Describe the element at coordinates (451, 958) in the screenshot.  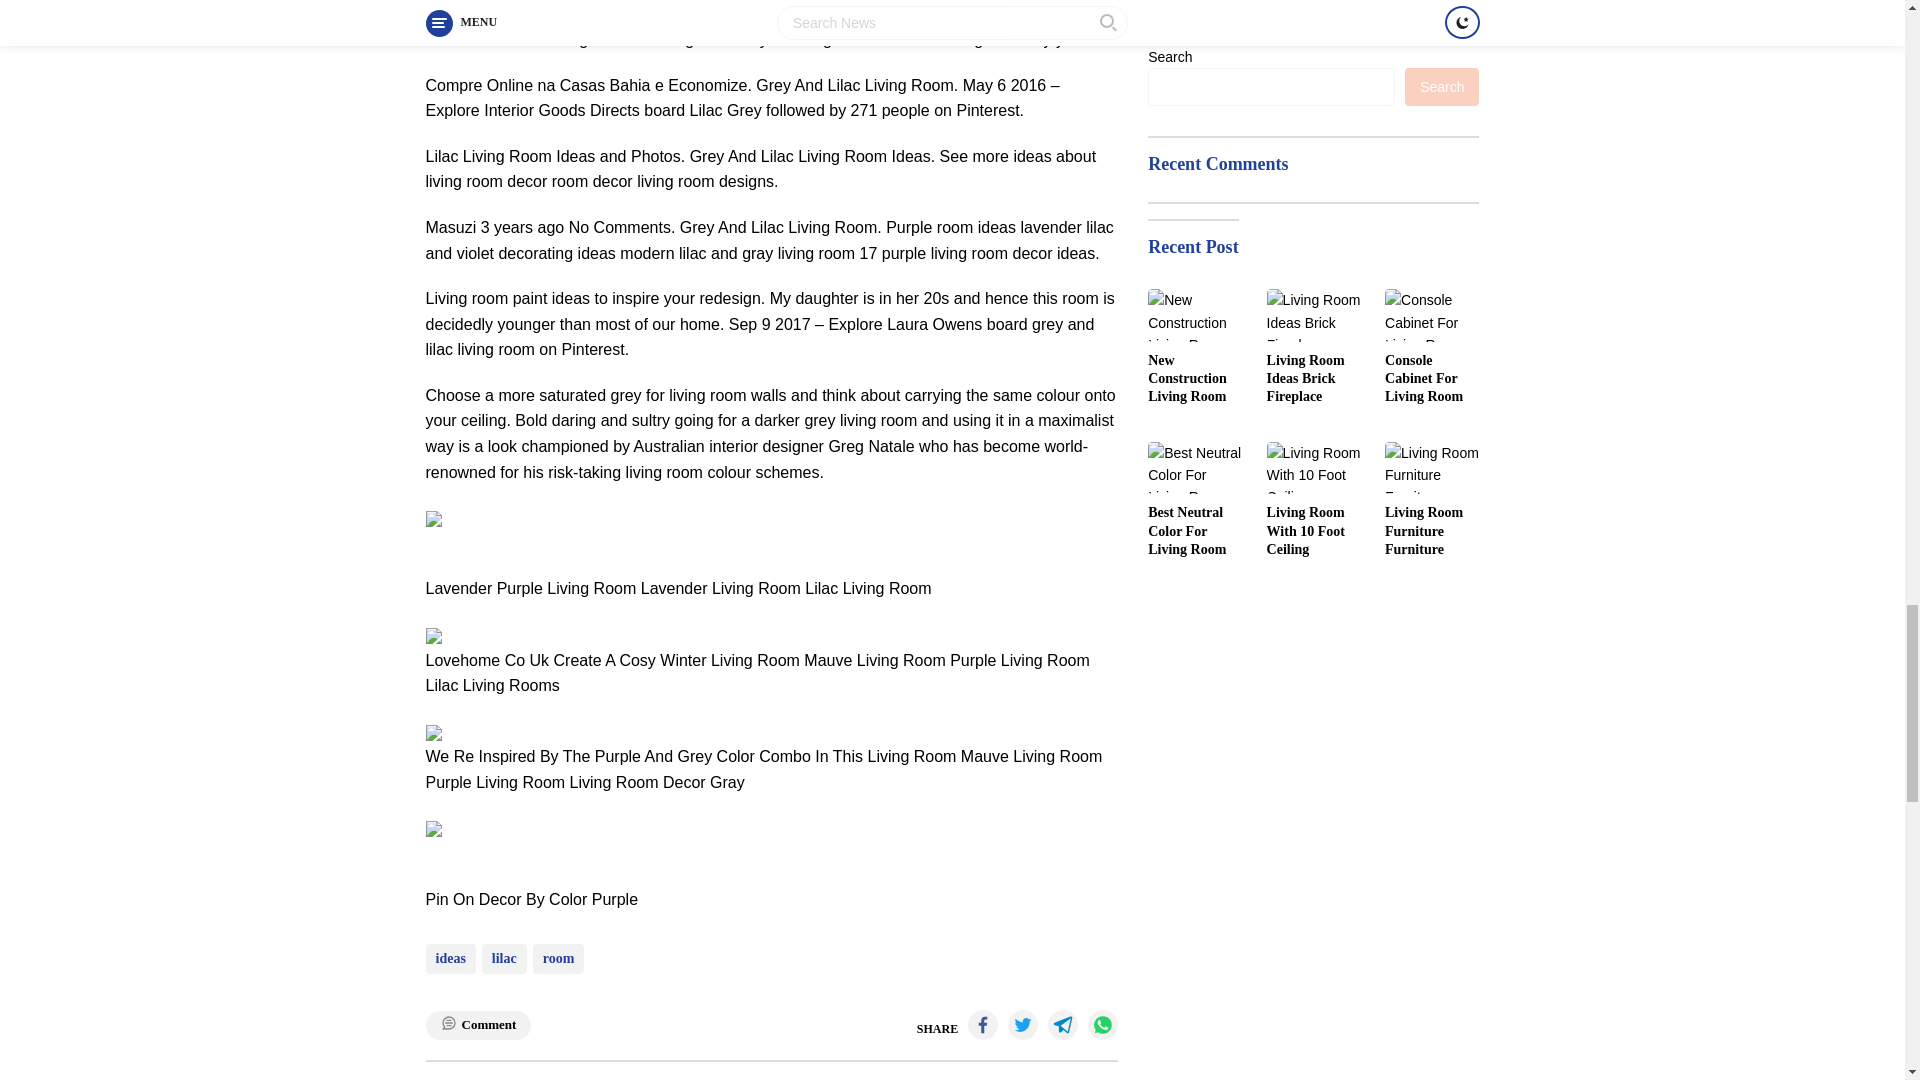
I see `ideas` at that location.